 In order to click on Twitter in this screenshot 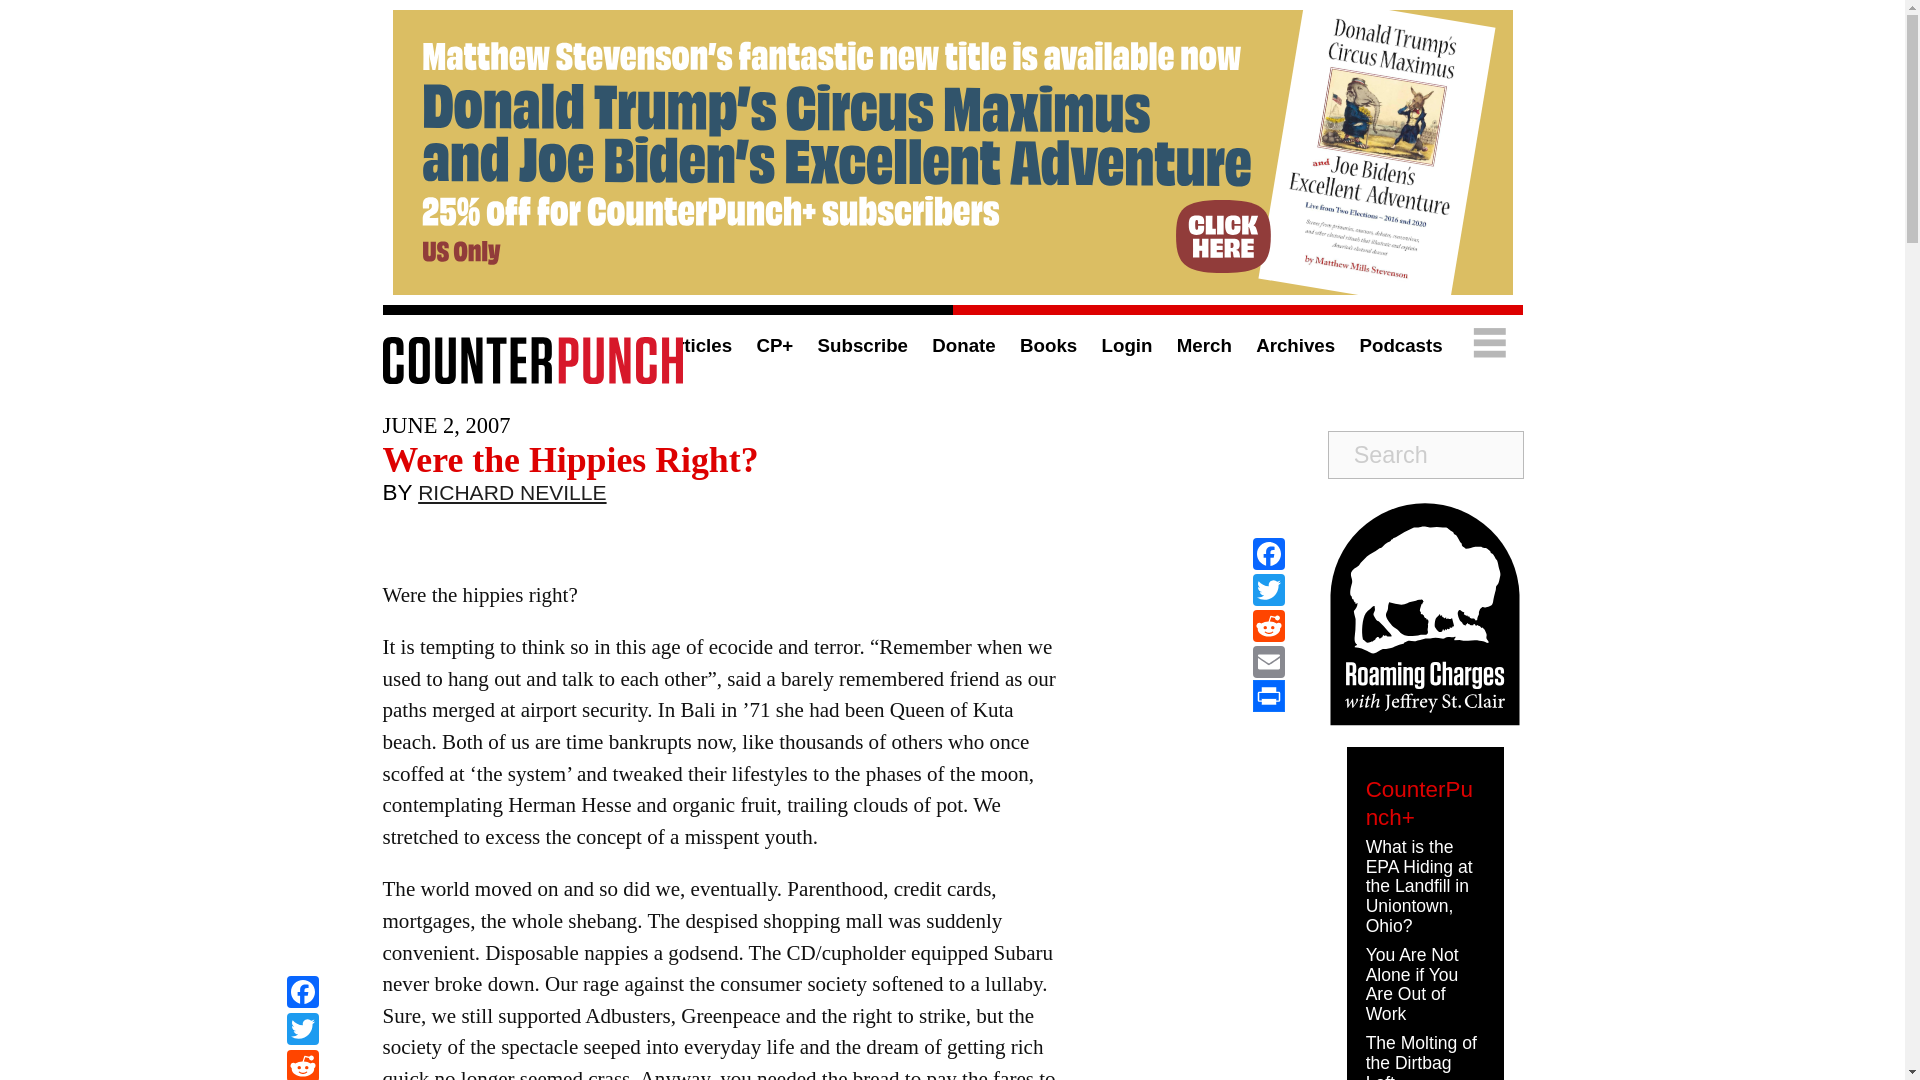, I will do `click(1268, 590)`.